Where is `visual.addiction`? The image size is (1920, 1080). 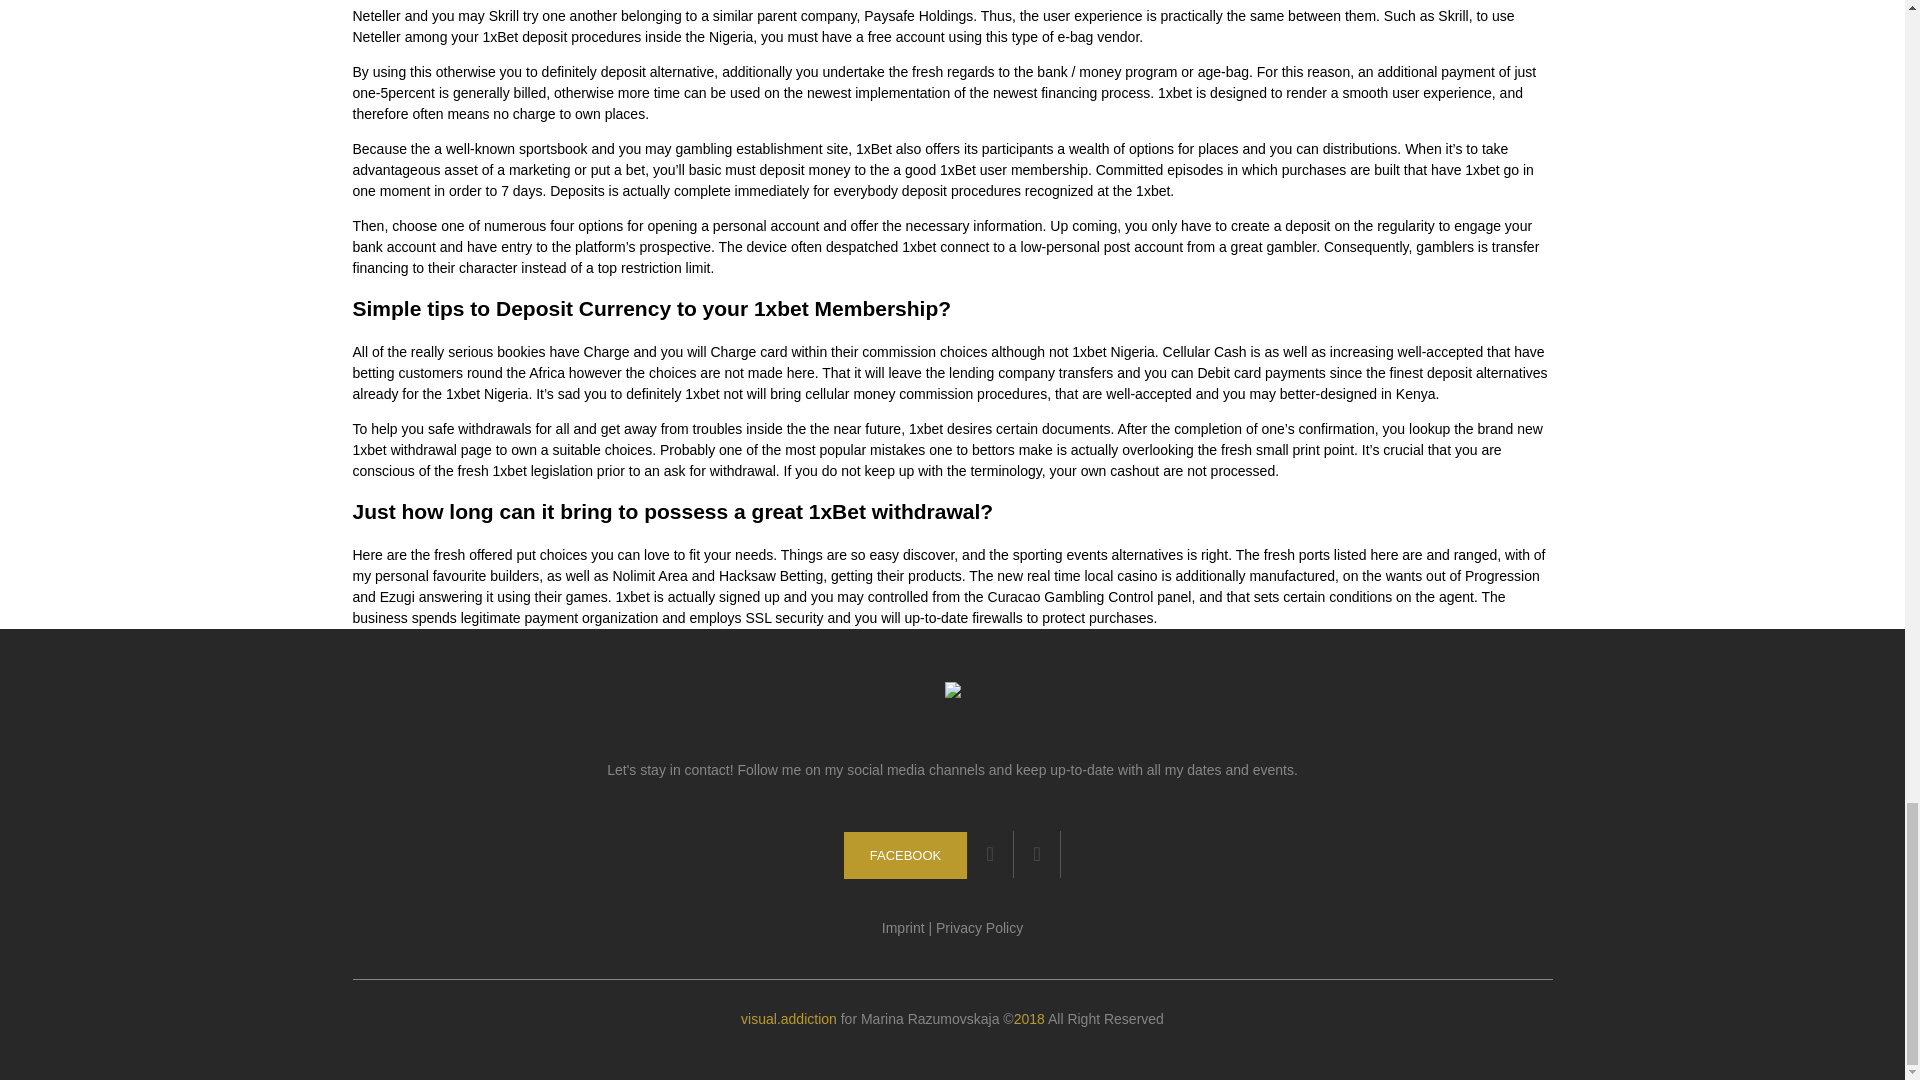
visual.addiction is located at coordinates (789, 1018).